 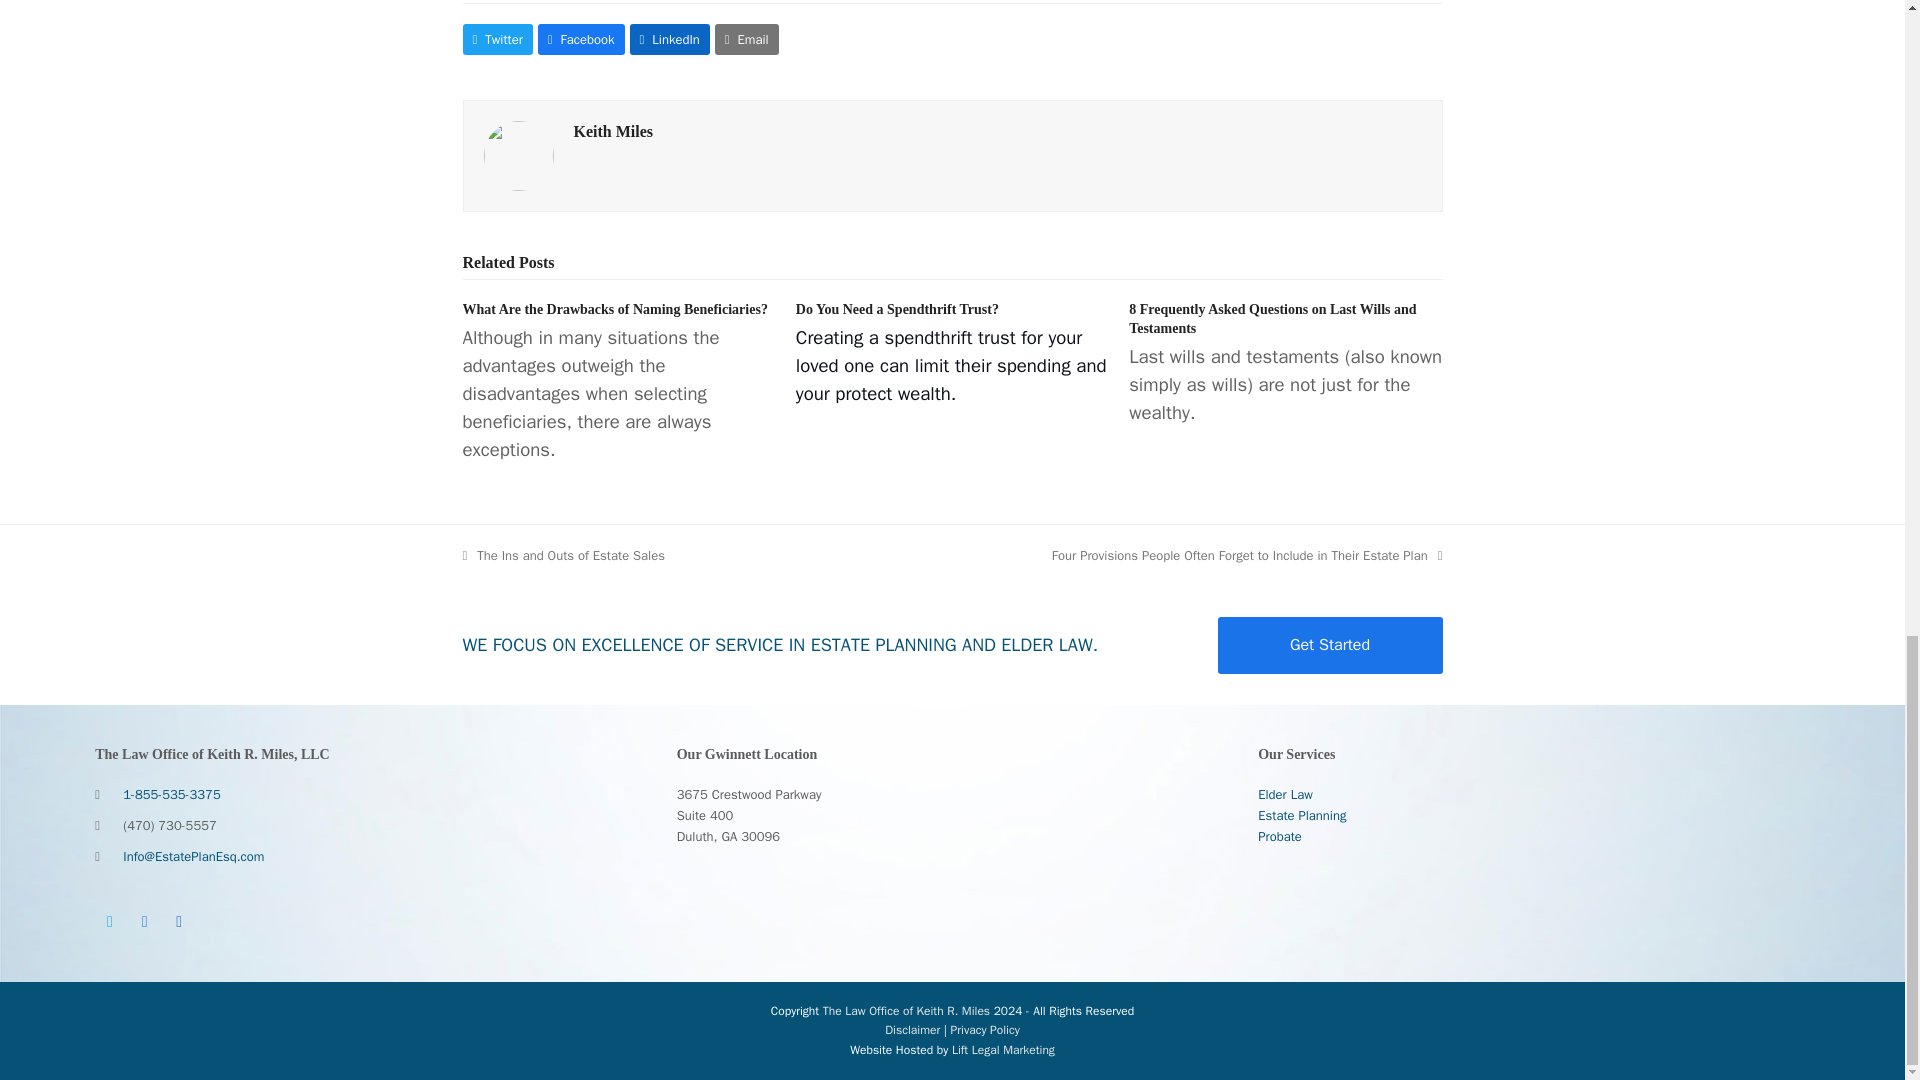 What do you see at coordinates (614, 132) in the screenshot?
I see `Visit Author Page` at bounding box center [614, 132].